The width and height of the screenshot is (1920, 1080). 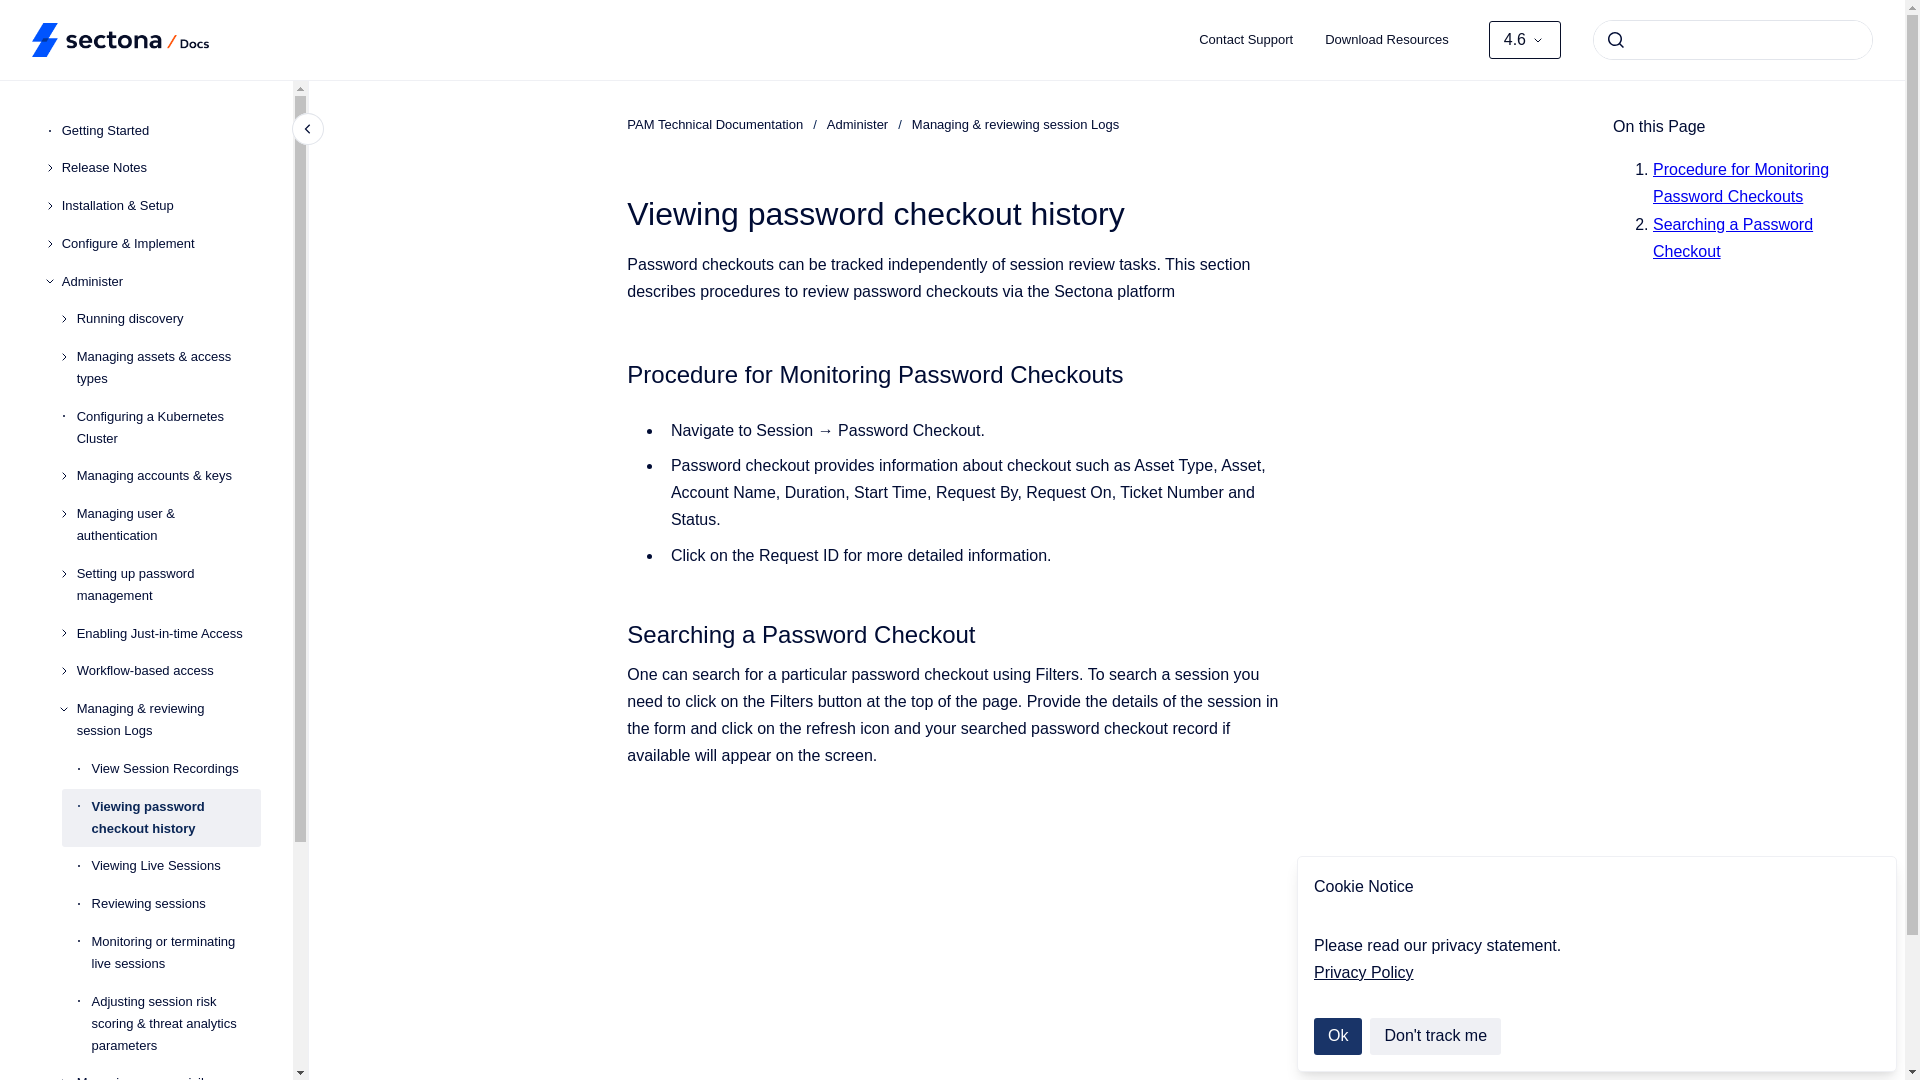 What do you see at coordinates (168, 585) in the screenshot?
I see `Setting up password management` at bounding box center [168, 585].